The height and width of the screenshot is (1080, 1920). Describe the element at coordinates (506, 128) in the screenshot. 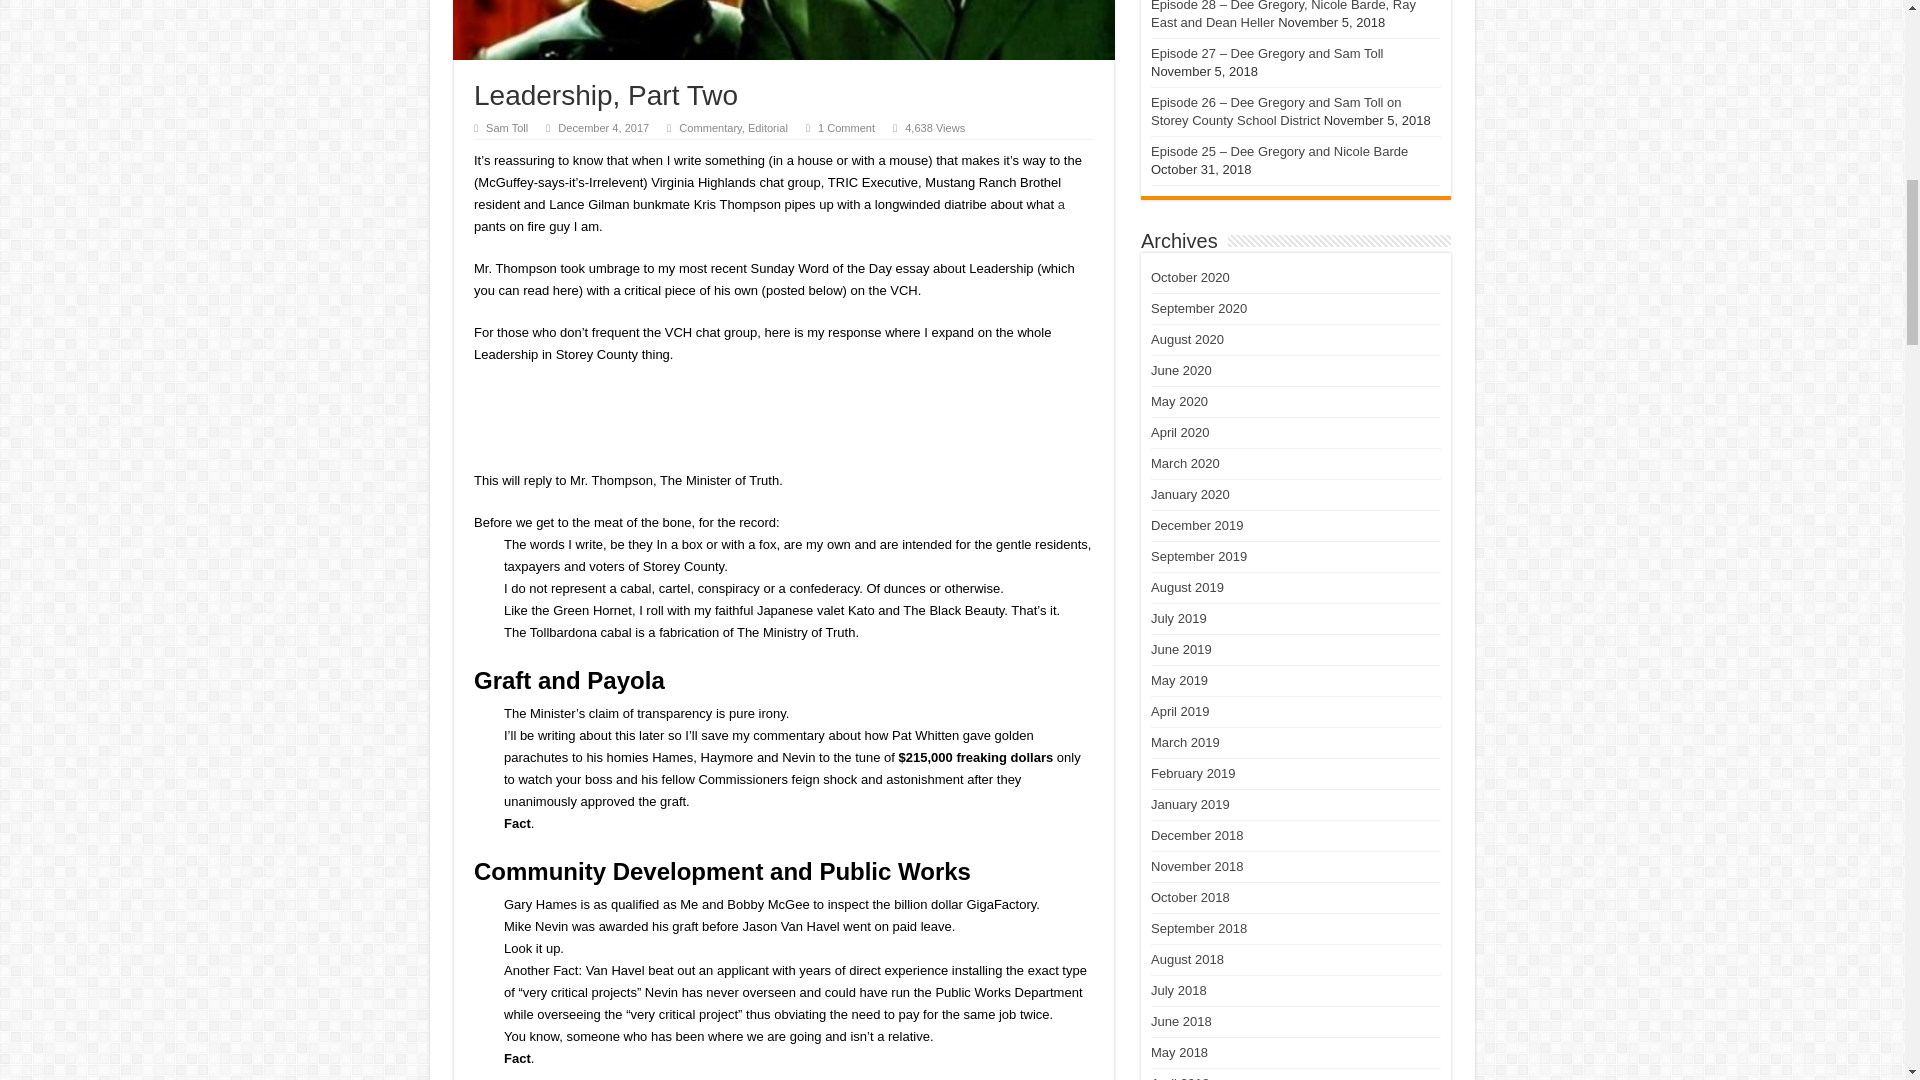

I see `Sam Toll` at that location.